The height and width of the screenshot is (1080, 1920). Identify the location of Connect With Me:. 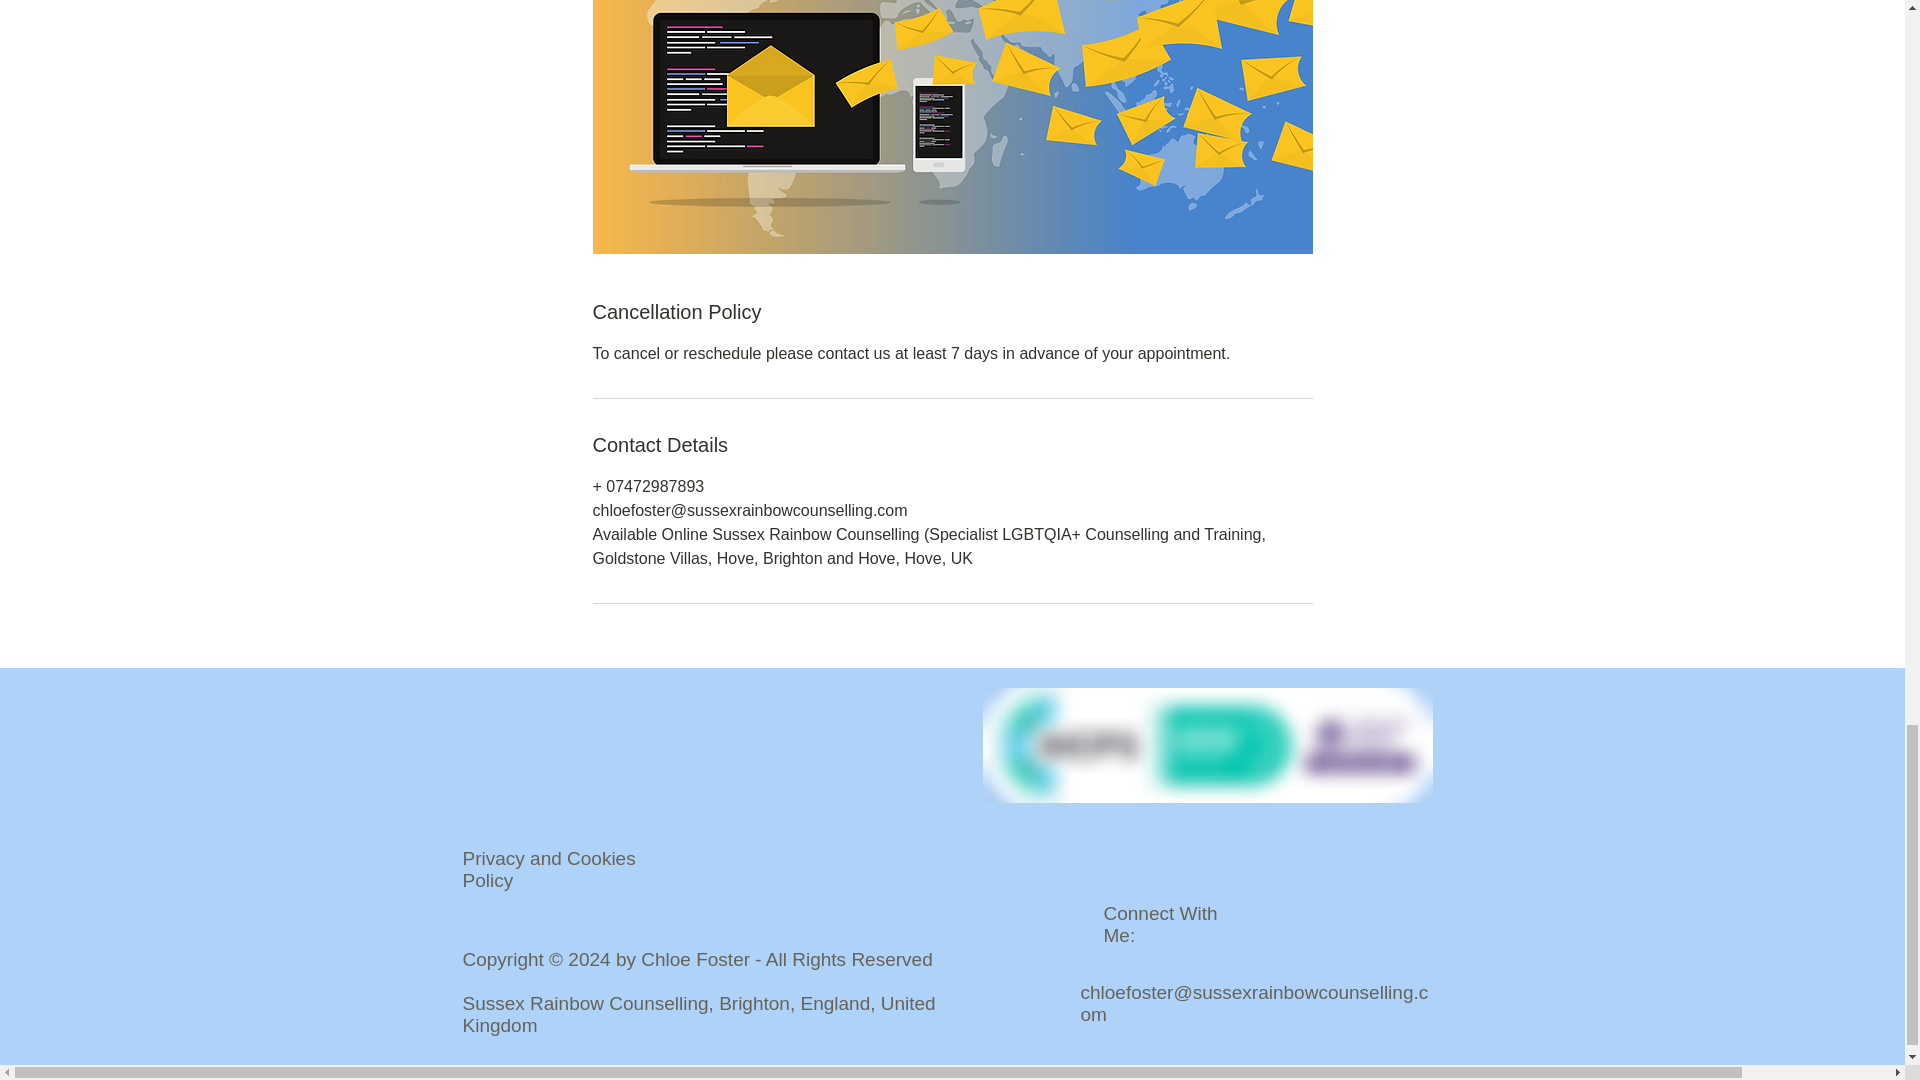
(1160, 924).